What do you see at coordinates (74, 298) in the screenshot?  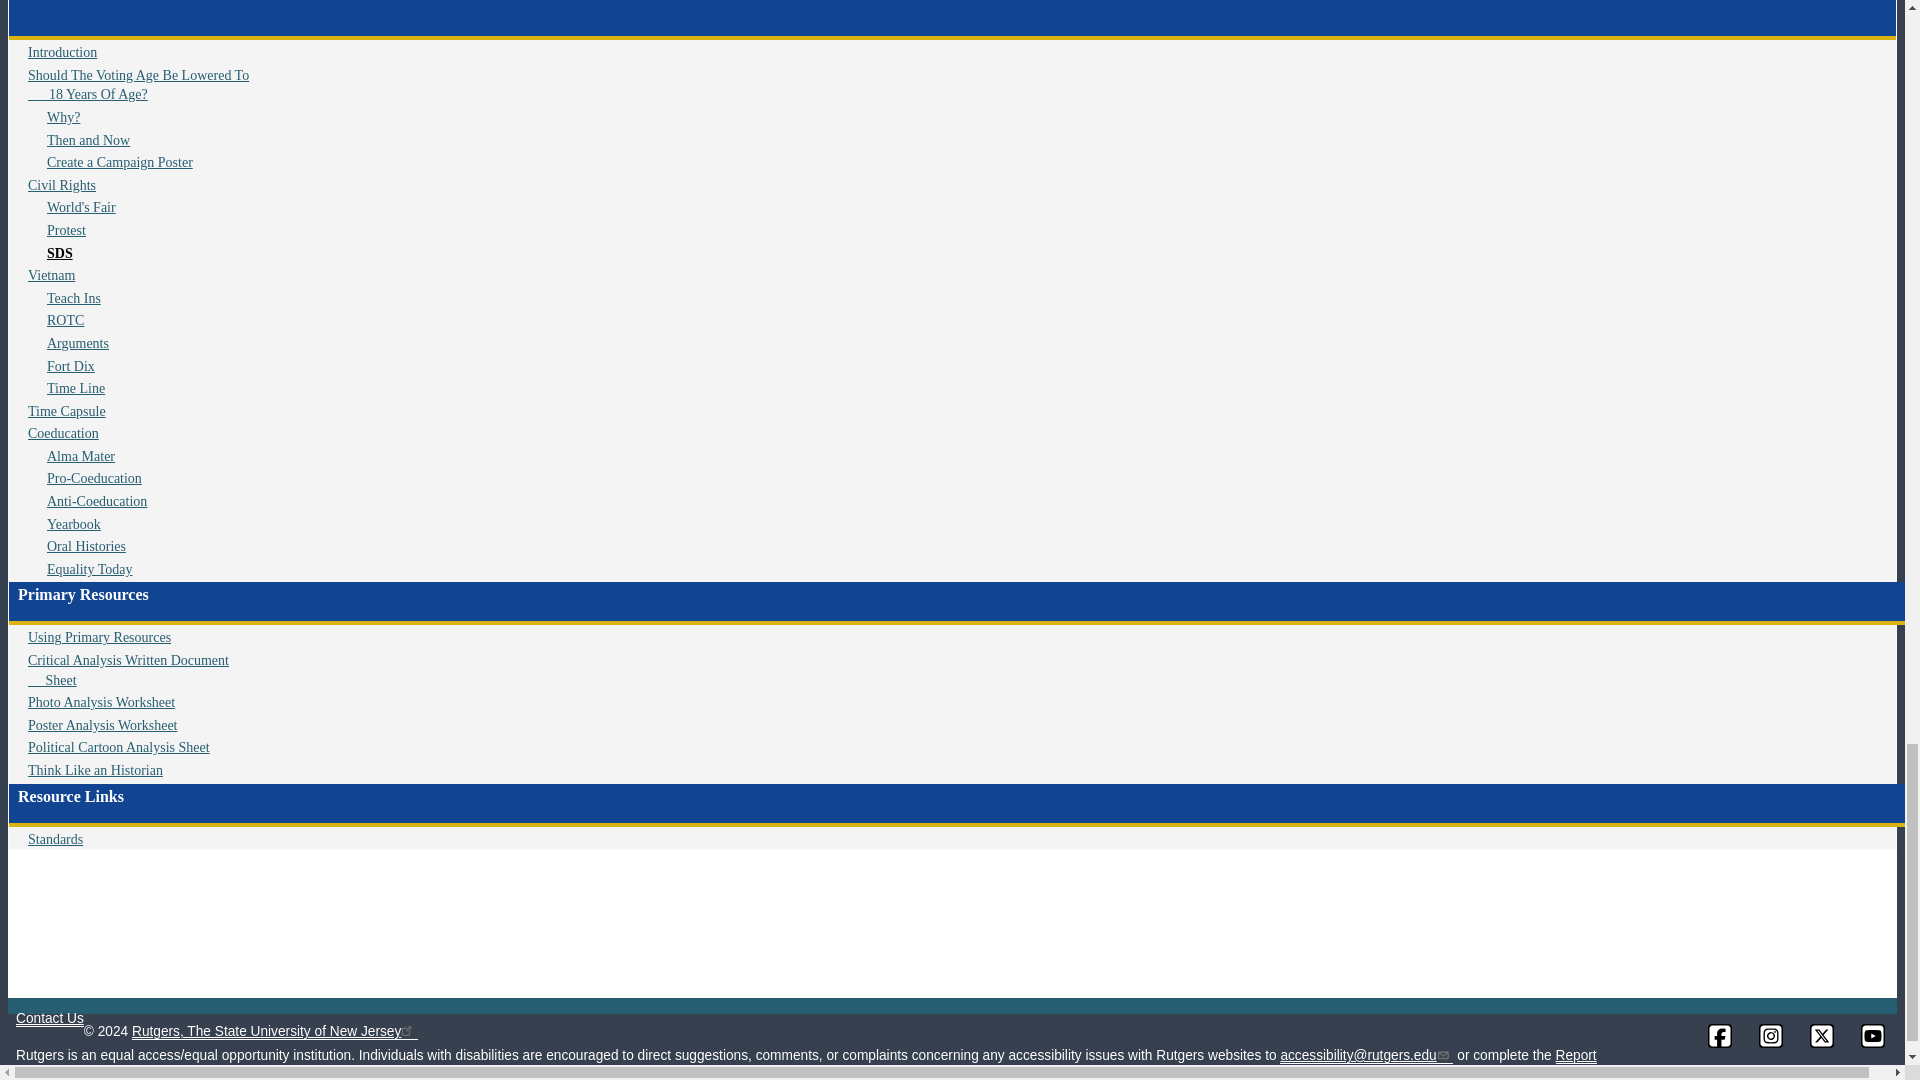 I see `Teach Ins` at bounding box center [74, 298].